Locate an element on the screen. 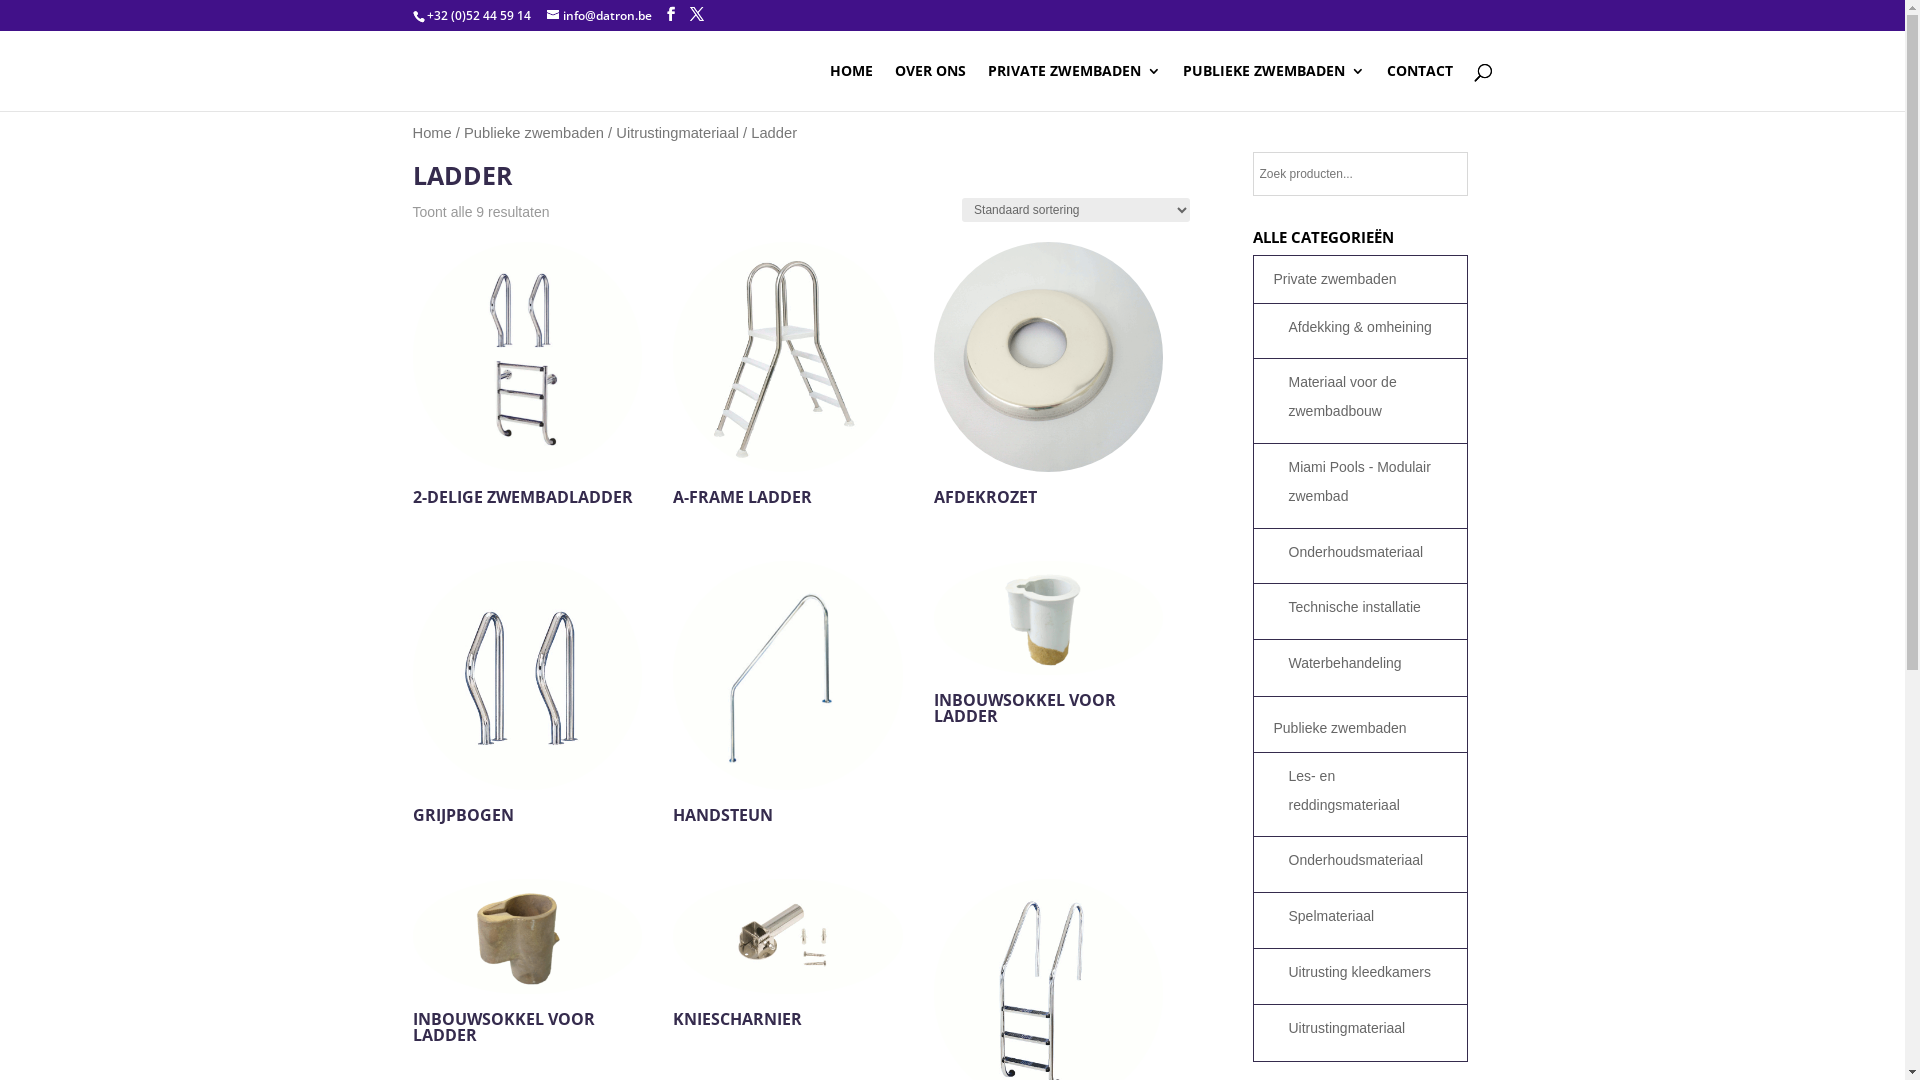  Publieke zwembaden is located at coordinates (534, 133).